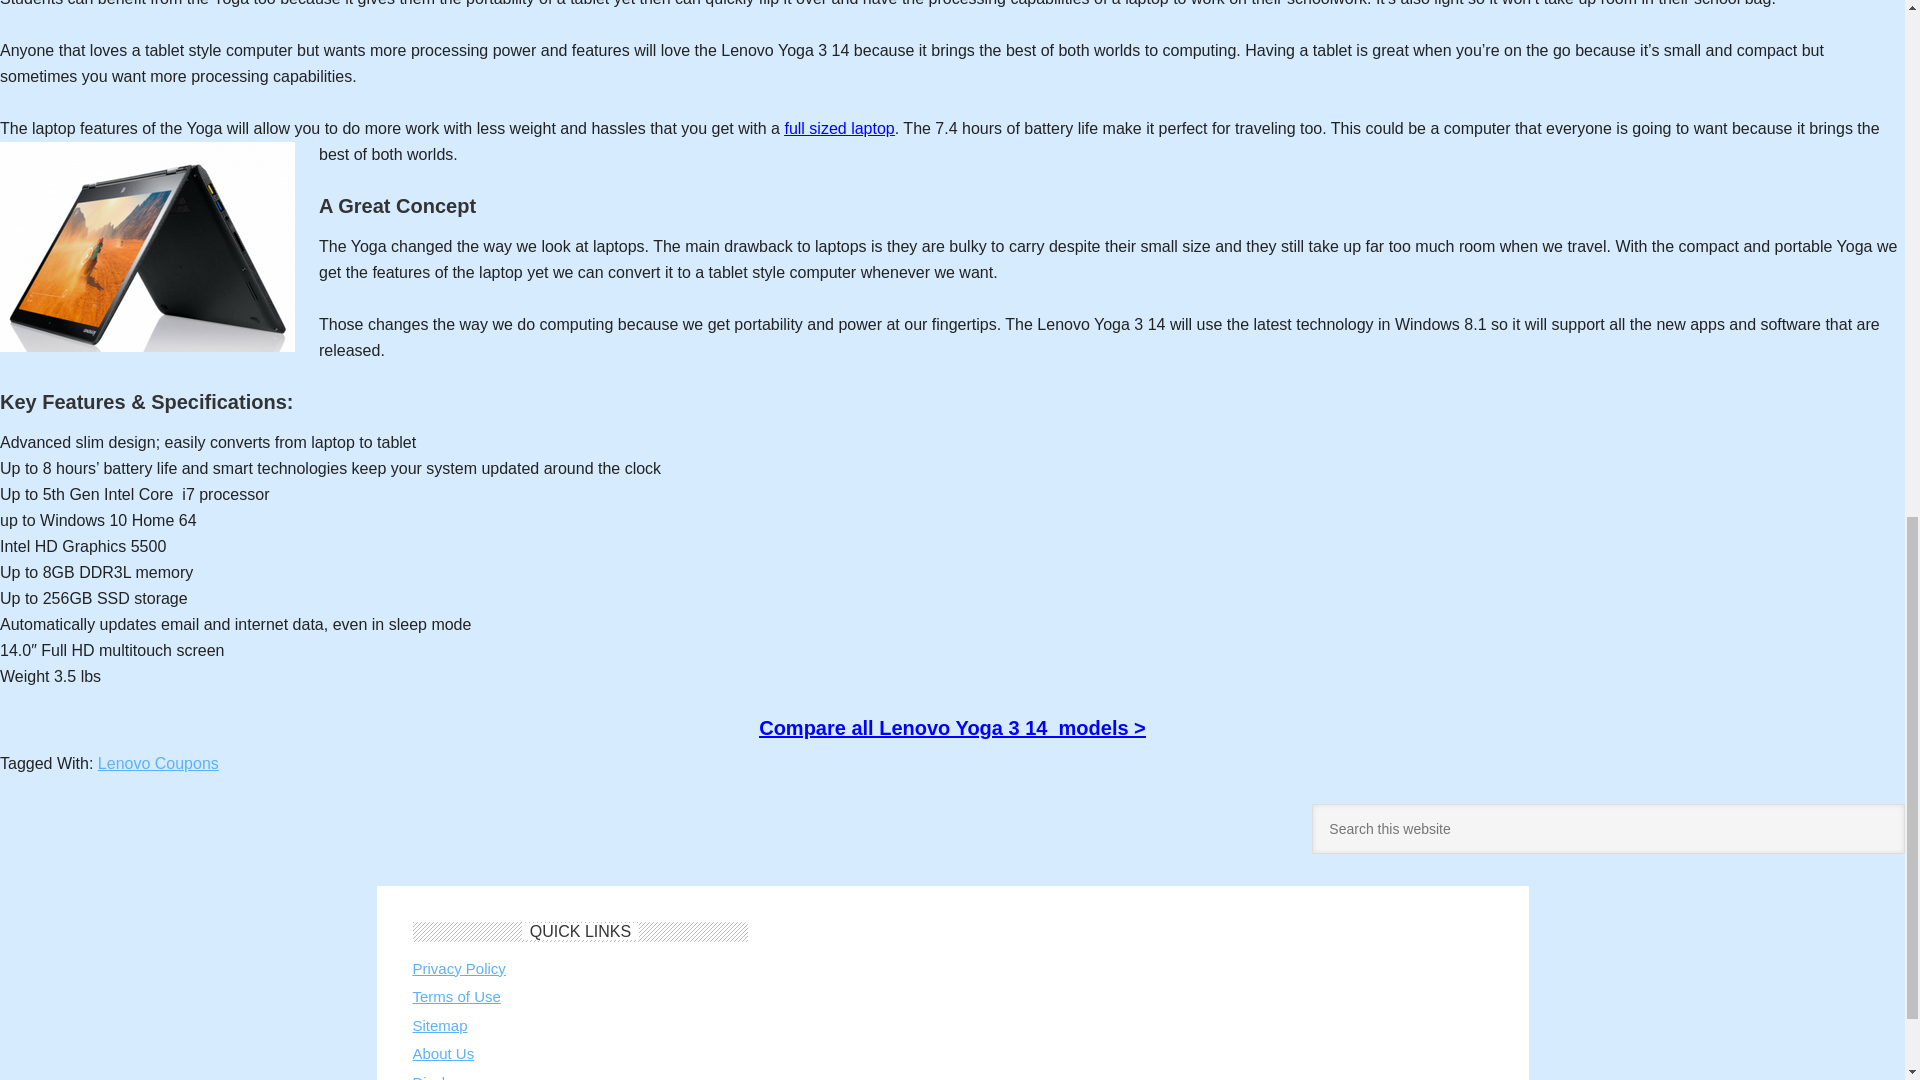  I want to click on Lenovo Coupons, so click(158, 763).